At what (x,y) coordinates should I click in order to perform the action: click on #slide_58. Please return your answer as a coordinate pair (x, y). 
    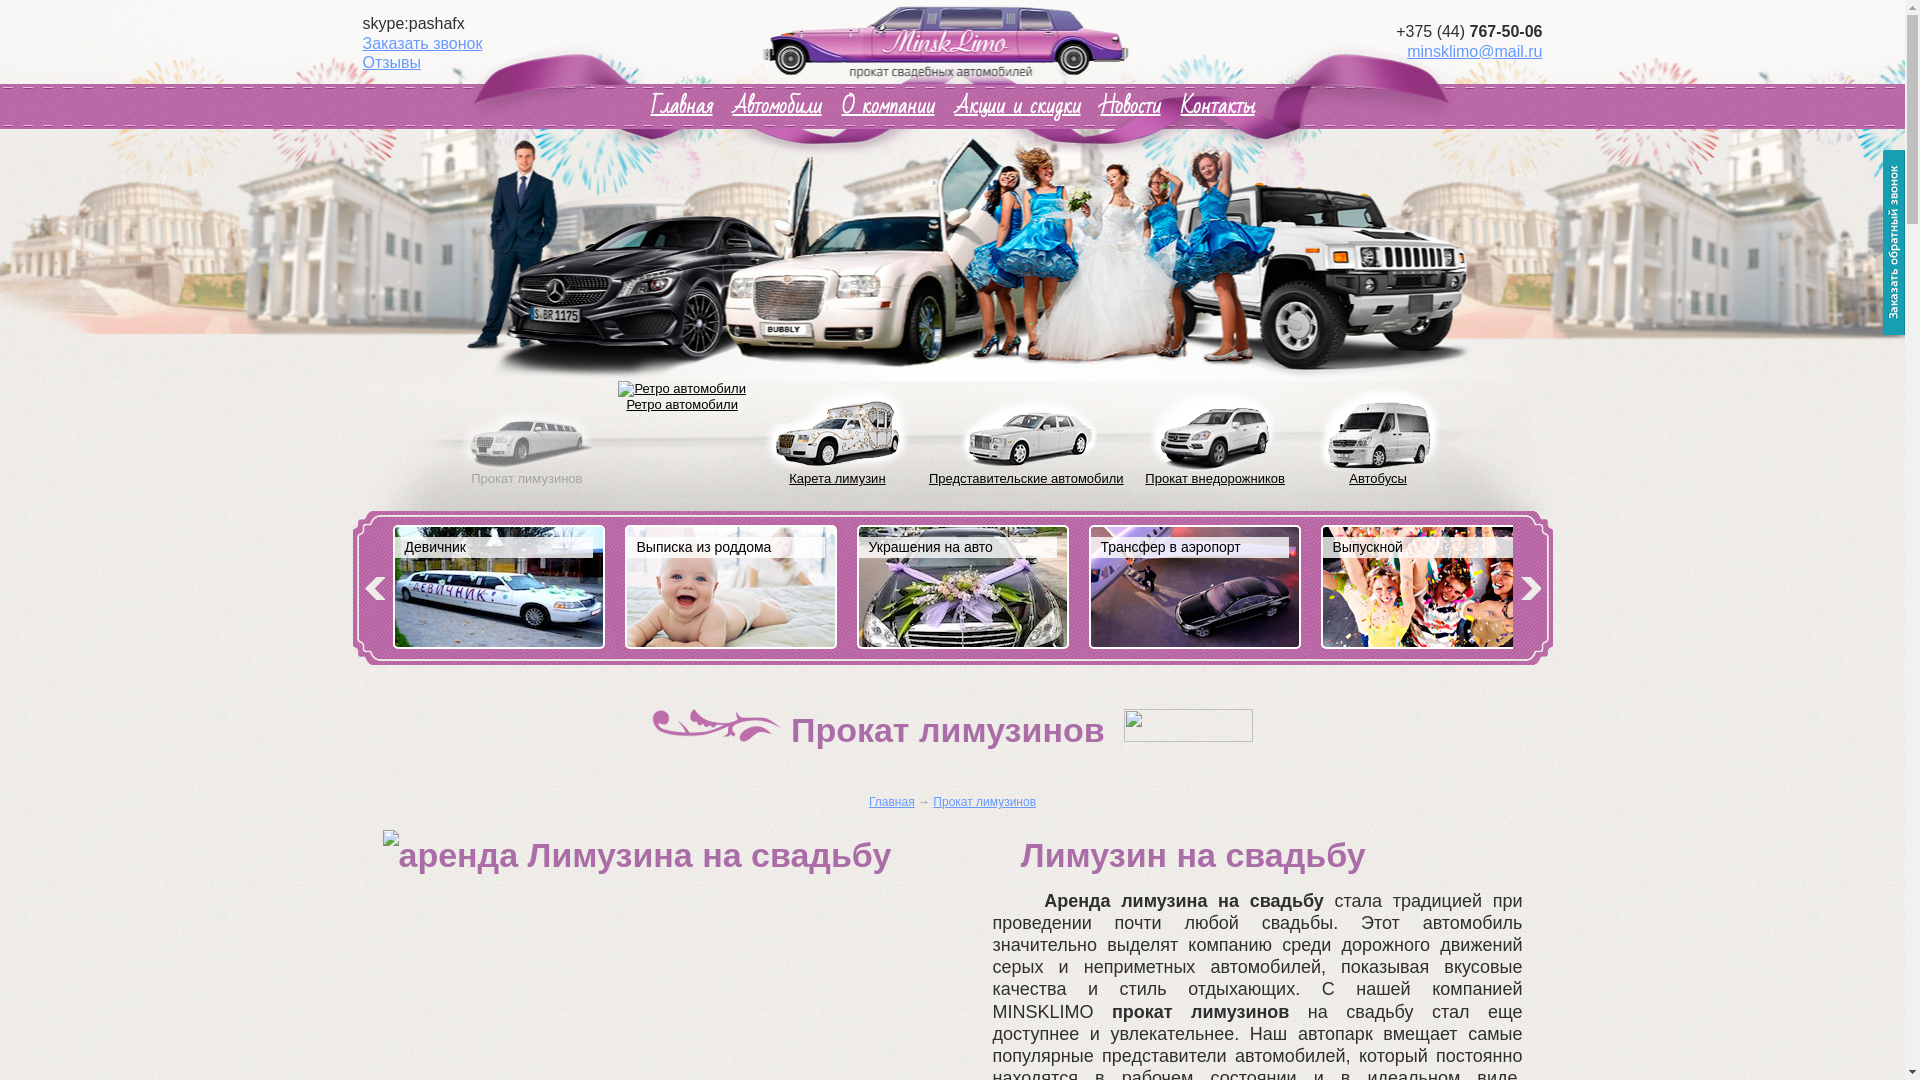
    Looking at the image, I should click on (1426, 589).